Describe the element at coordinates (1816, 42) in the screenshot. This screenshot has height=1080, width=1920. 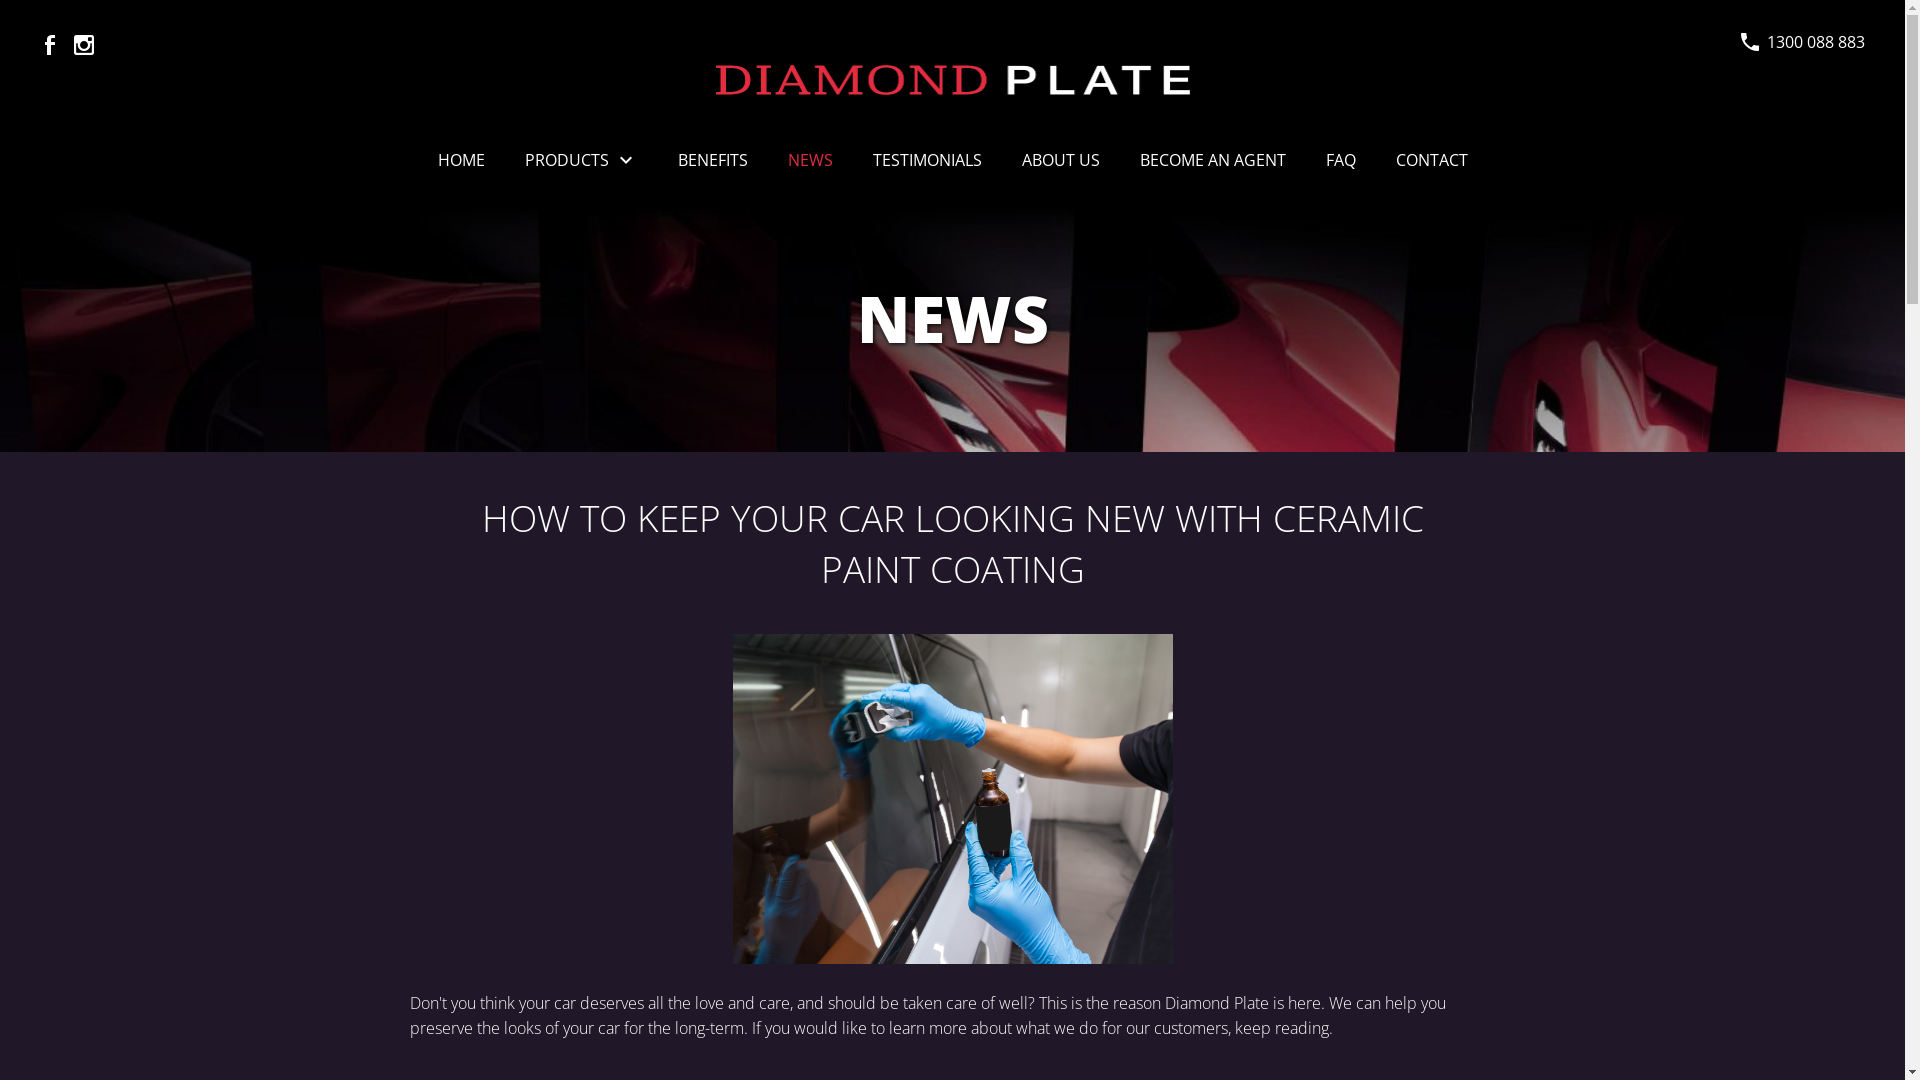
I see `1300 088 883` at that location.